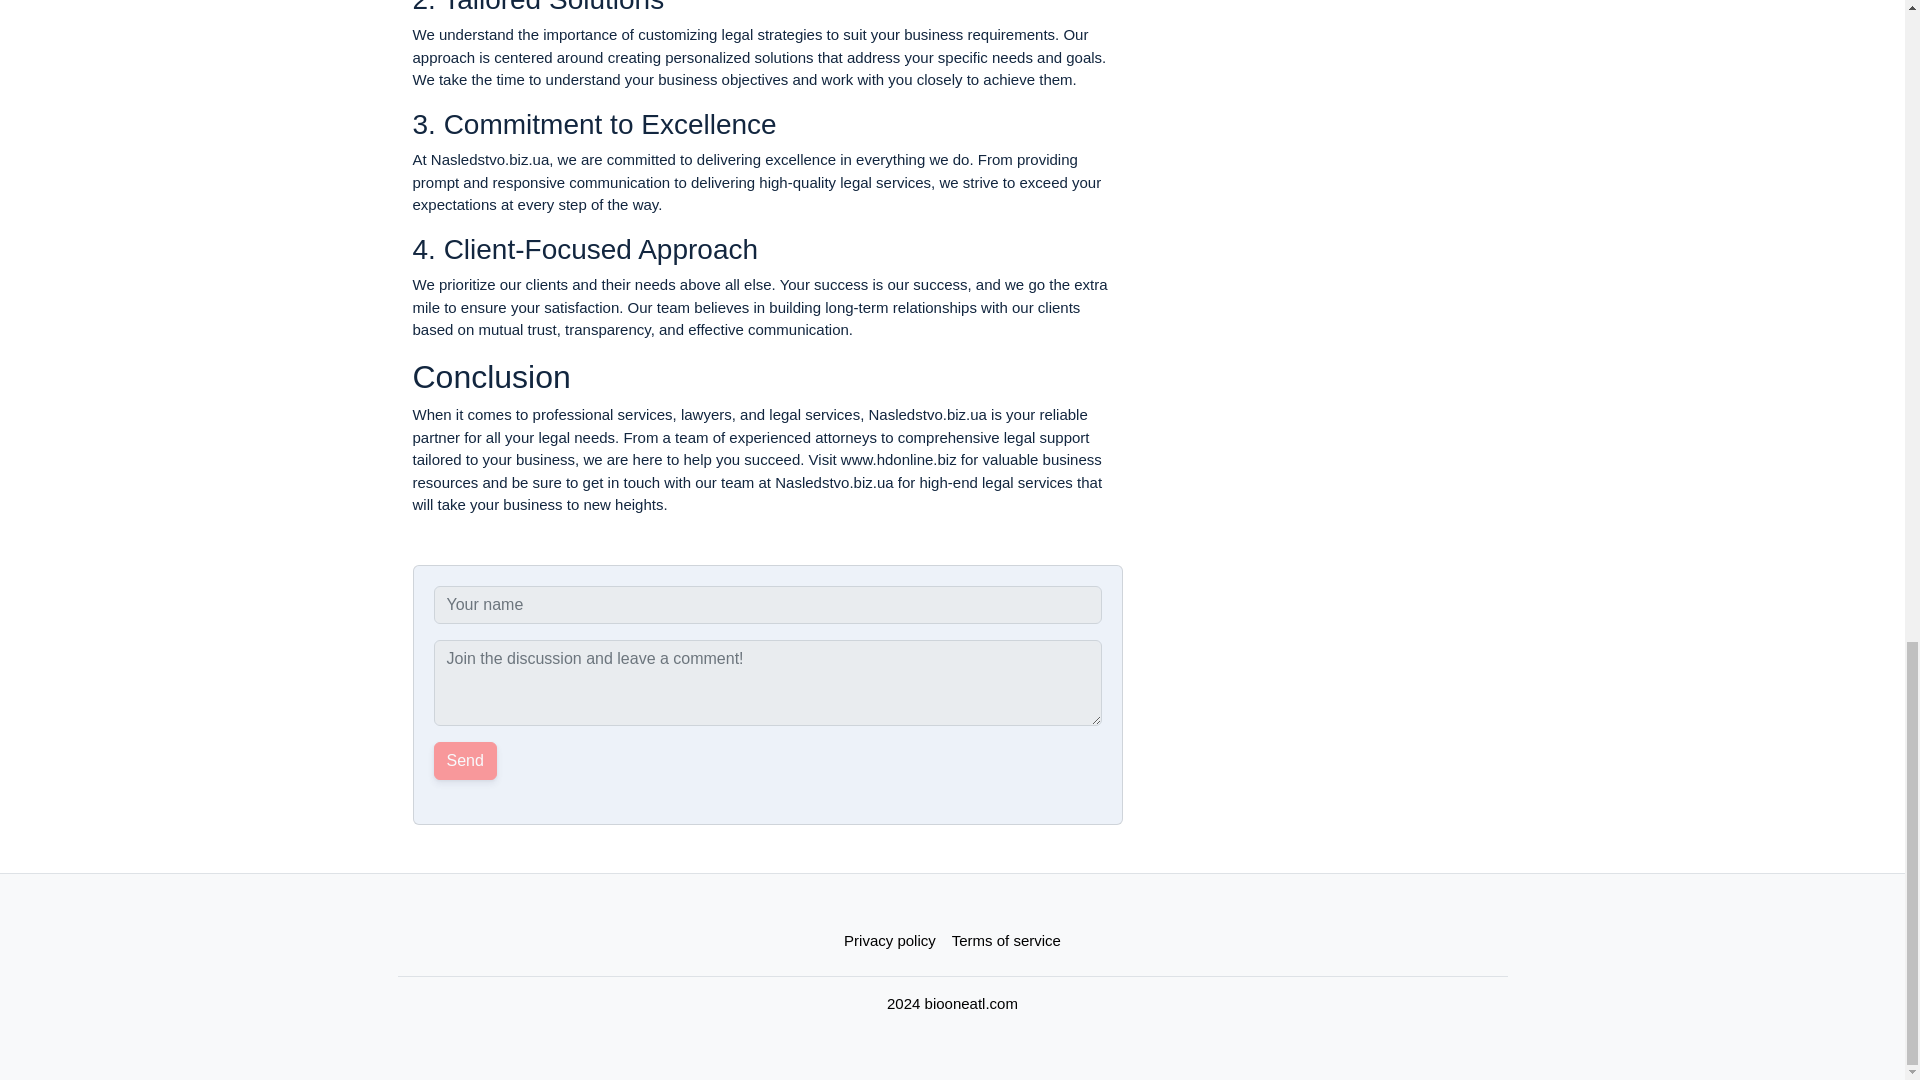 This screenshot has width=1920, height=1080. What do you see at coordinates (465, 760) in the screenshot?
I see `Send` at bounding box center [465, 760].